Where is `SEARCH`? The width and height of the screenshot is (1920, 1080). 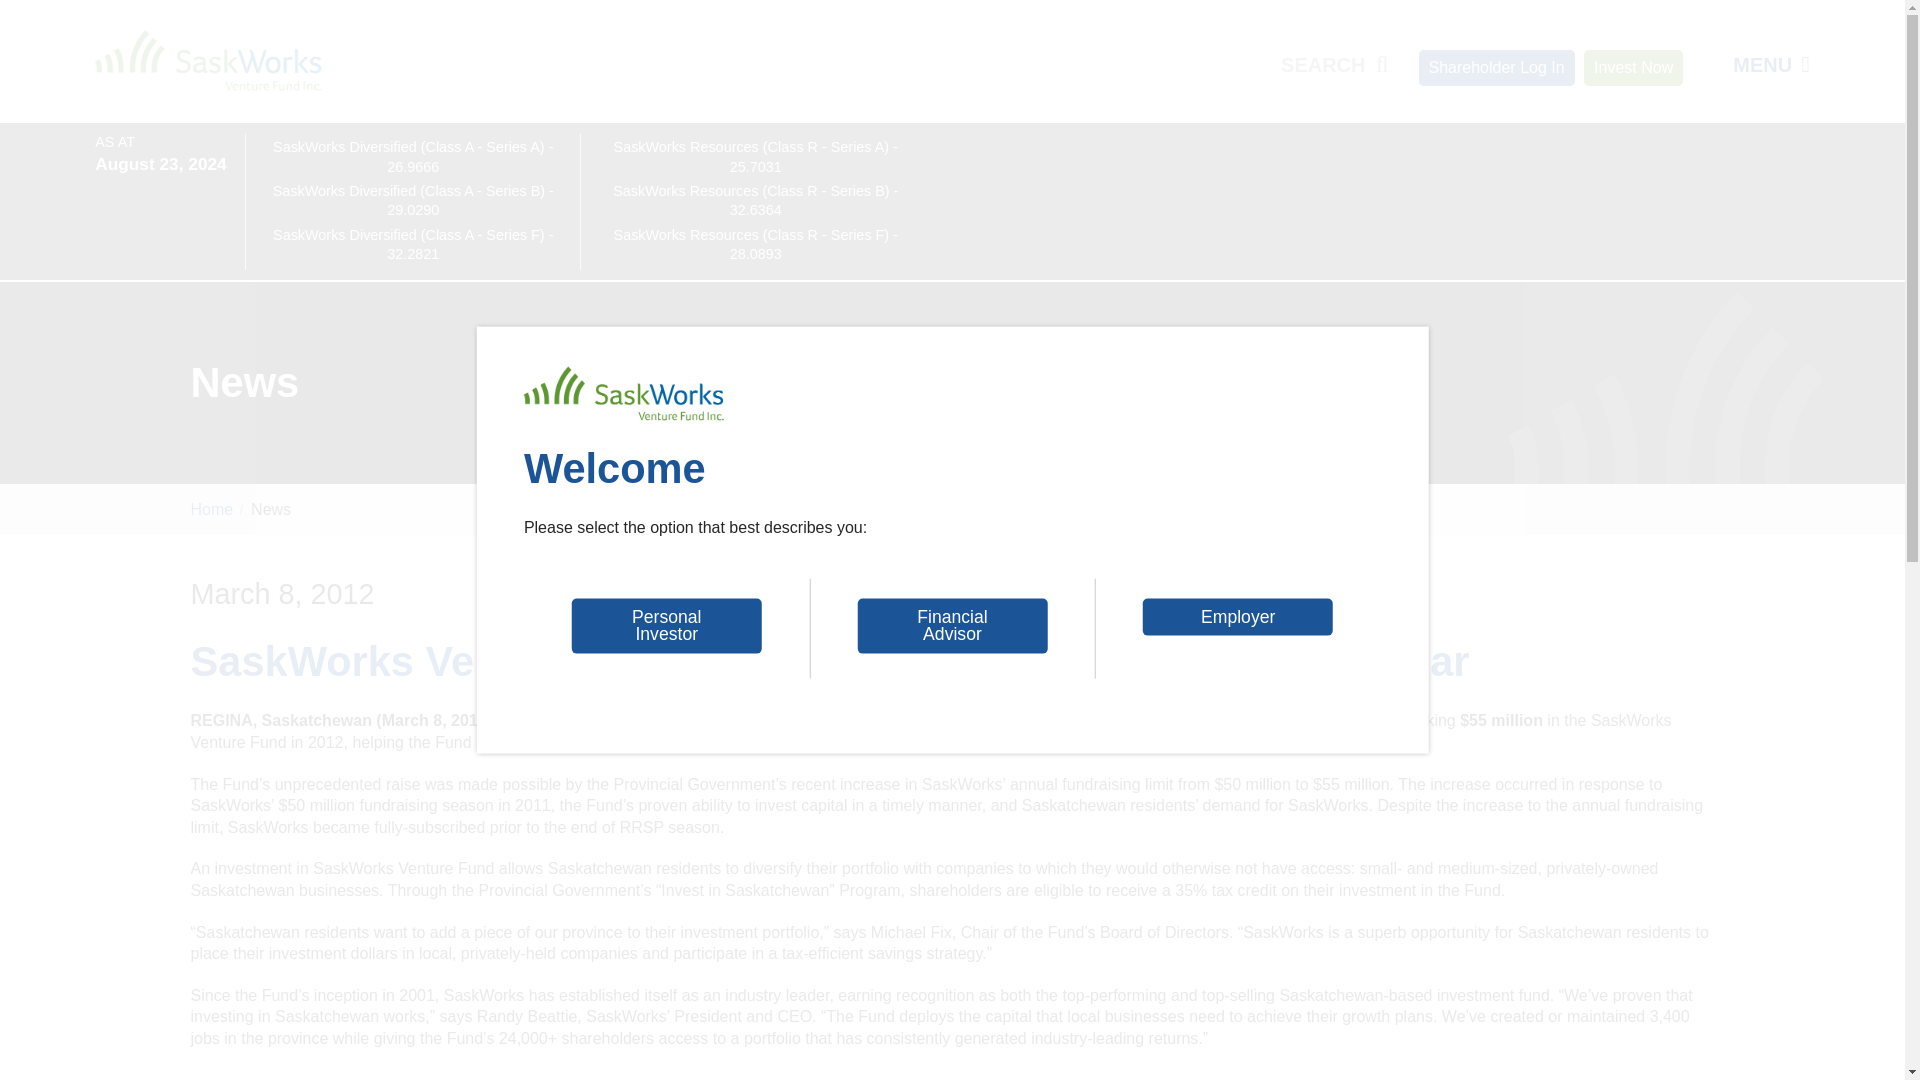
SEARCH is located at coordinates (1334, 64).